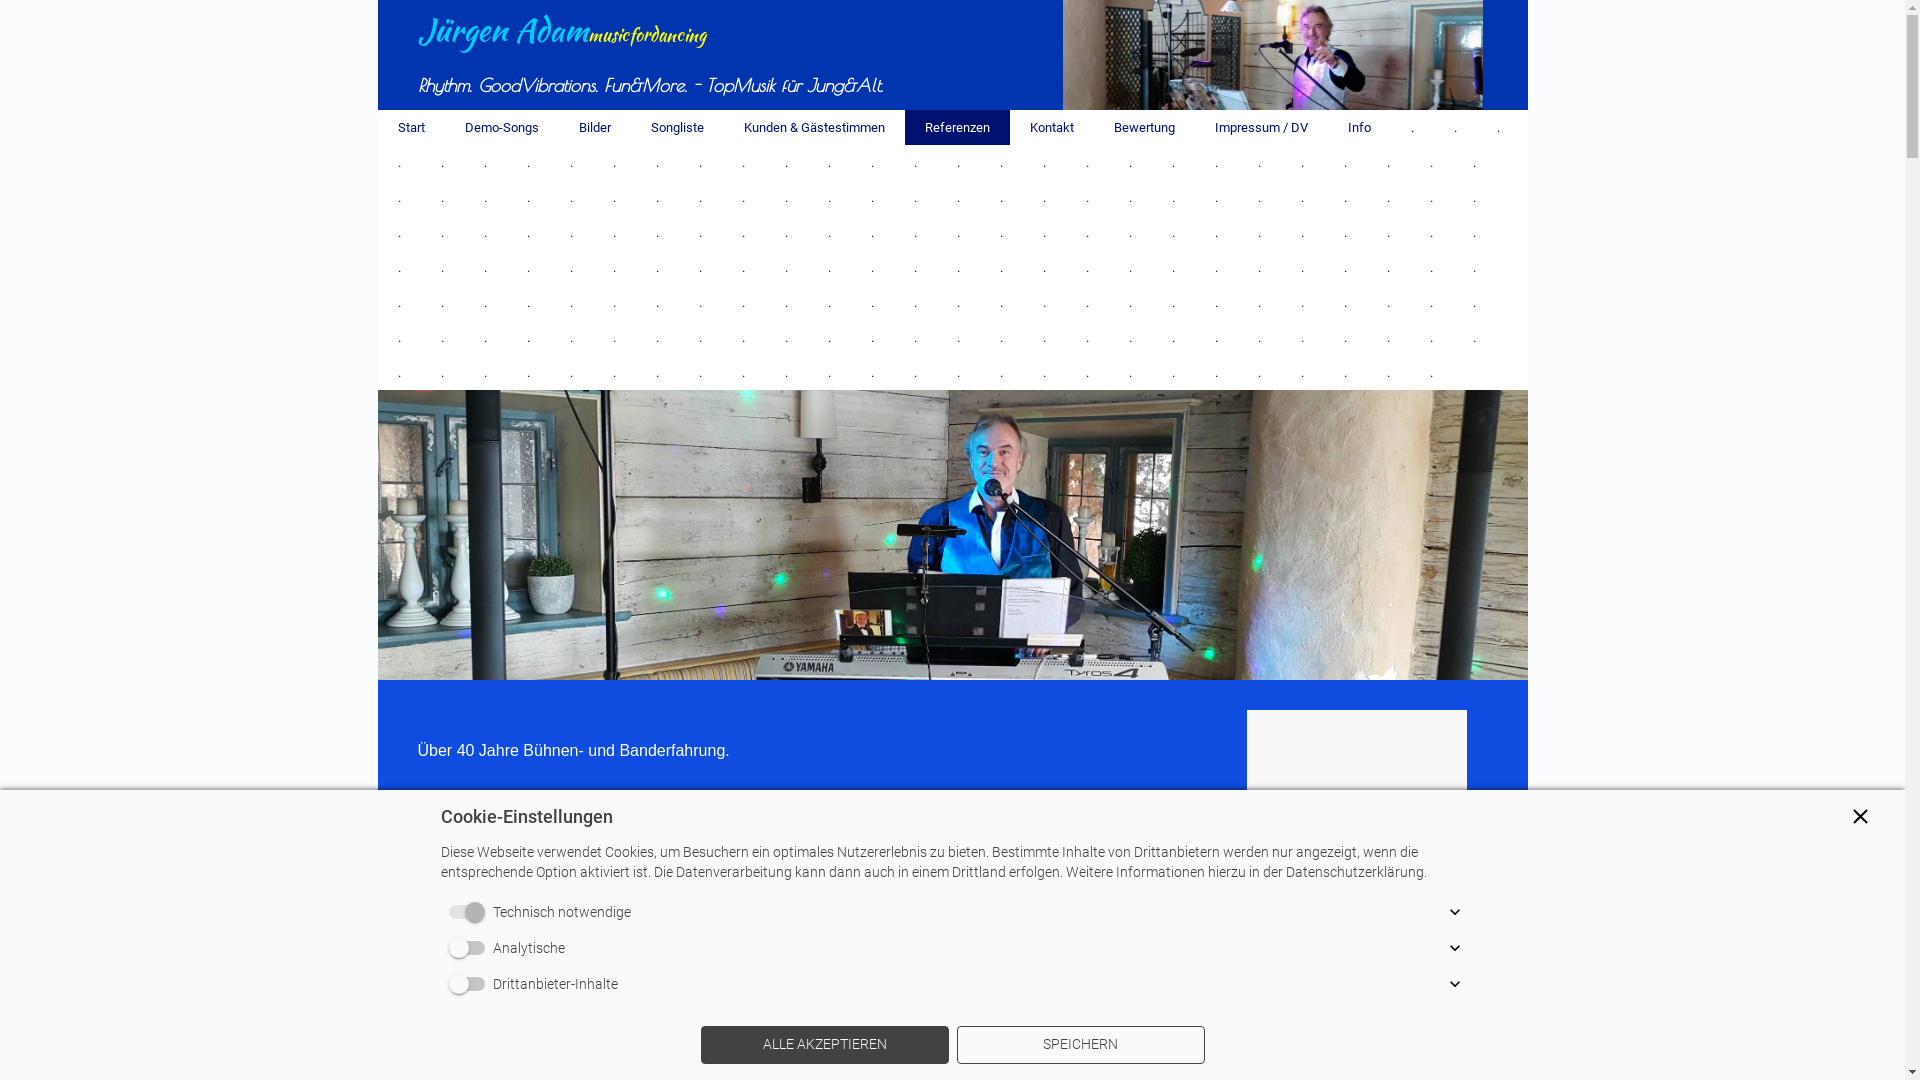  I want to click on ., so click(1130, 338).